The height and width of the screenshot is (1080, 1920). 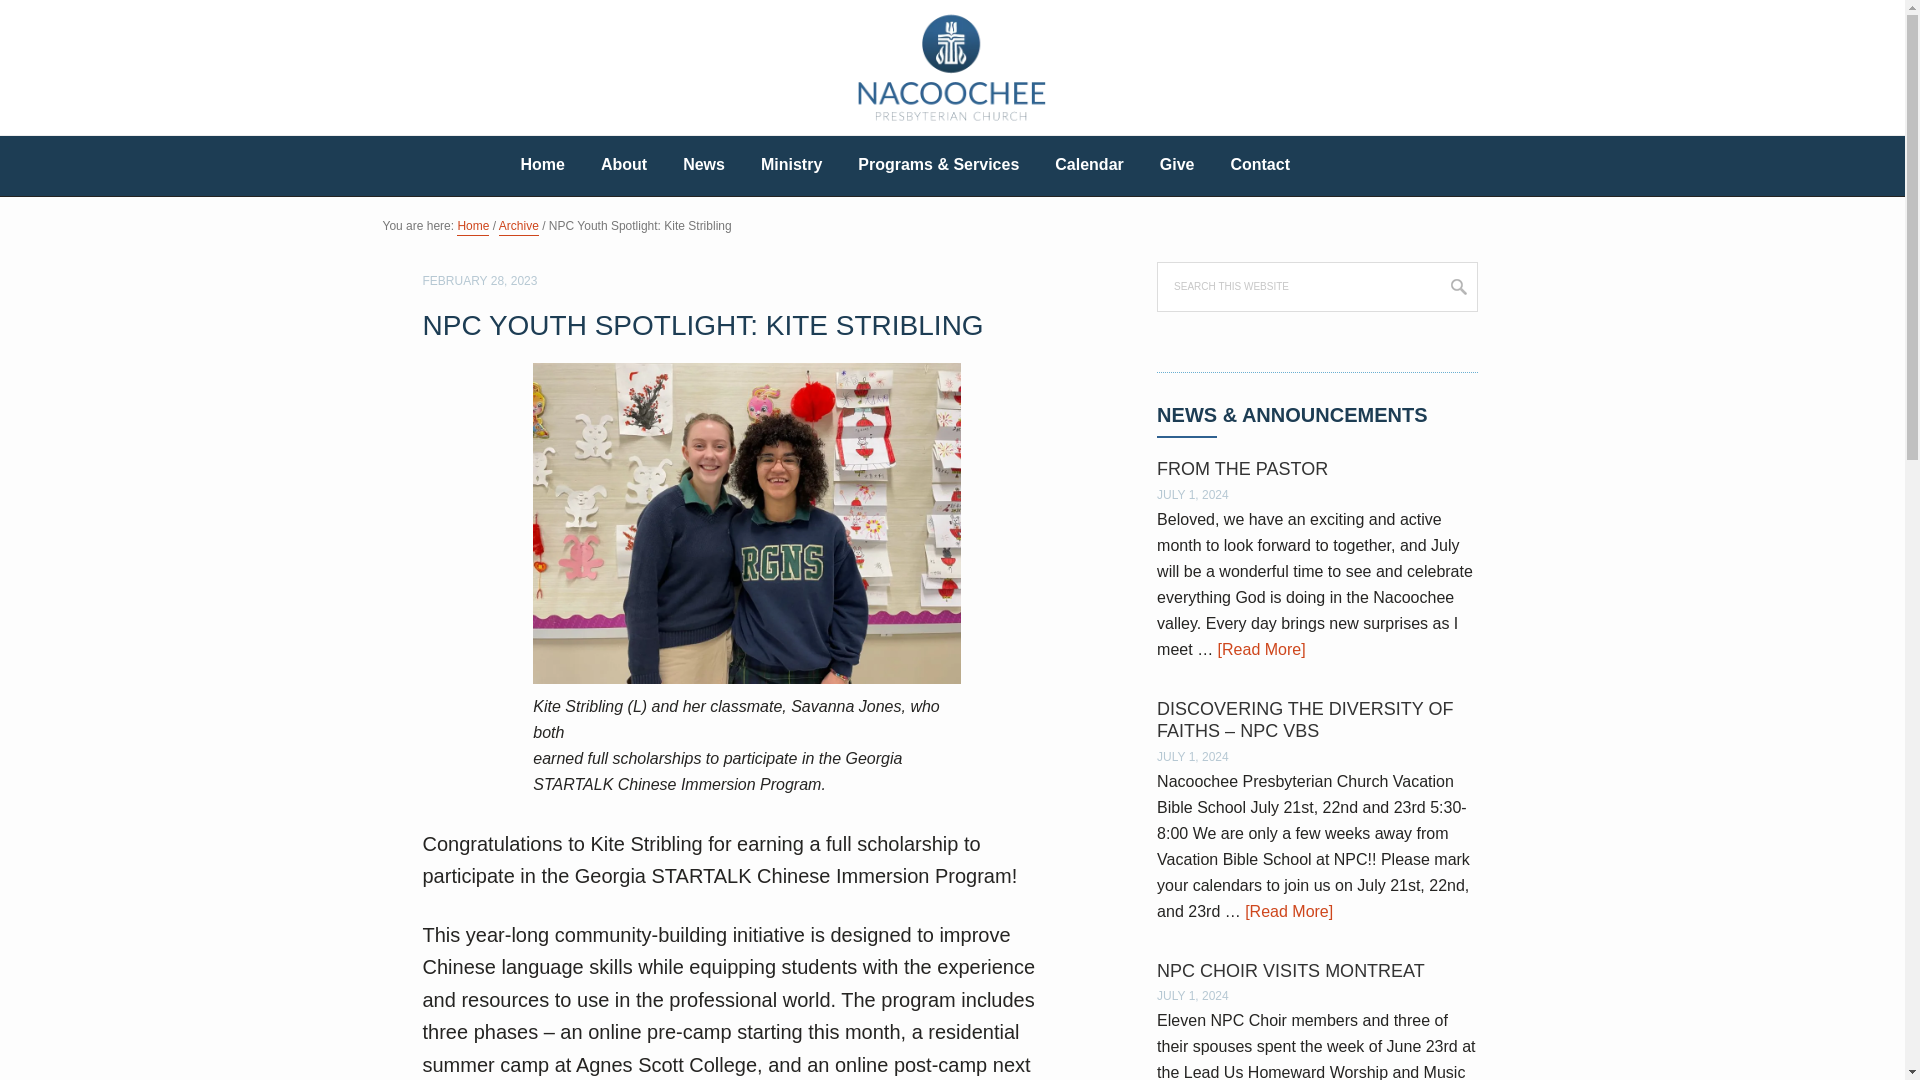 I want to click on Home, so click(x=472, y=228).